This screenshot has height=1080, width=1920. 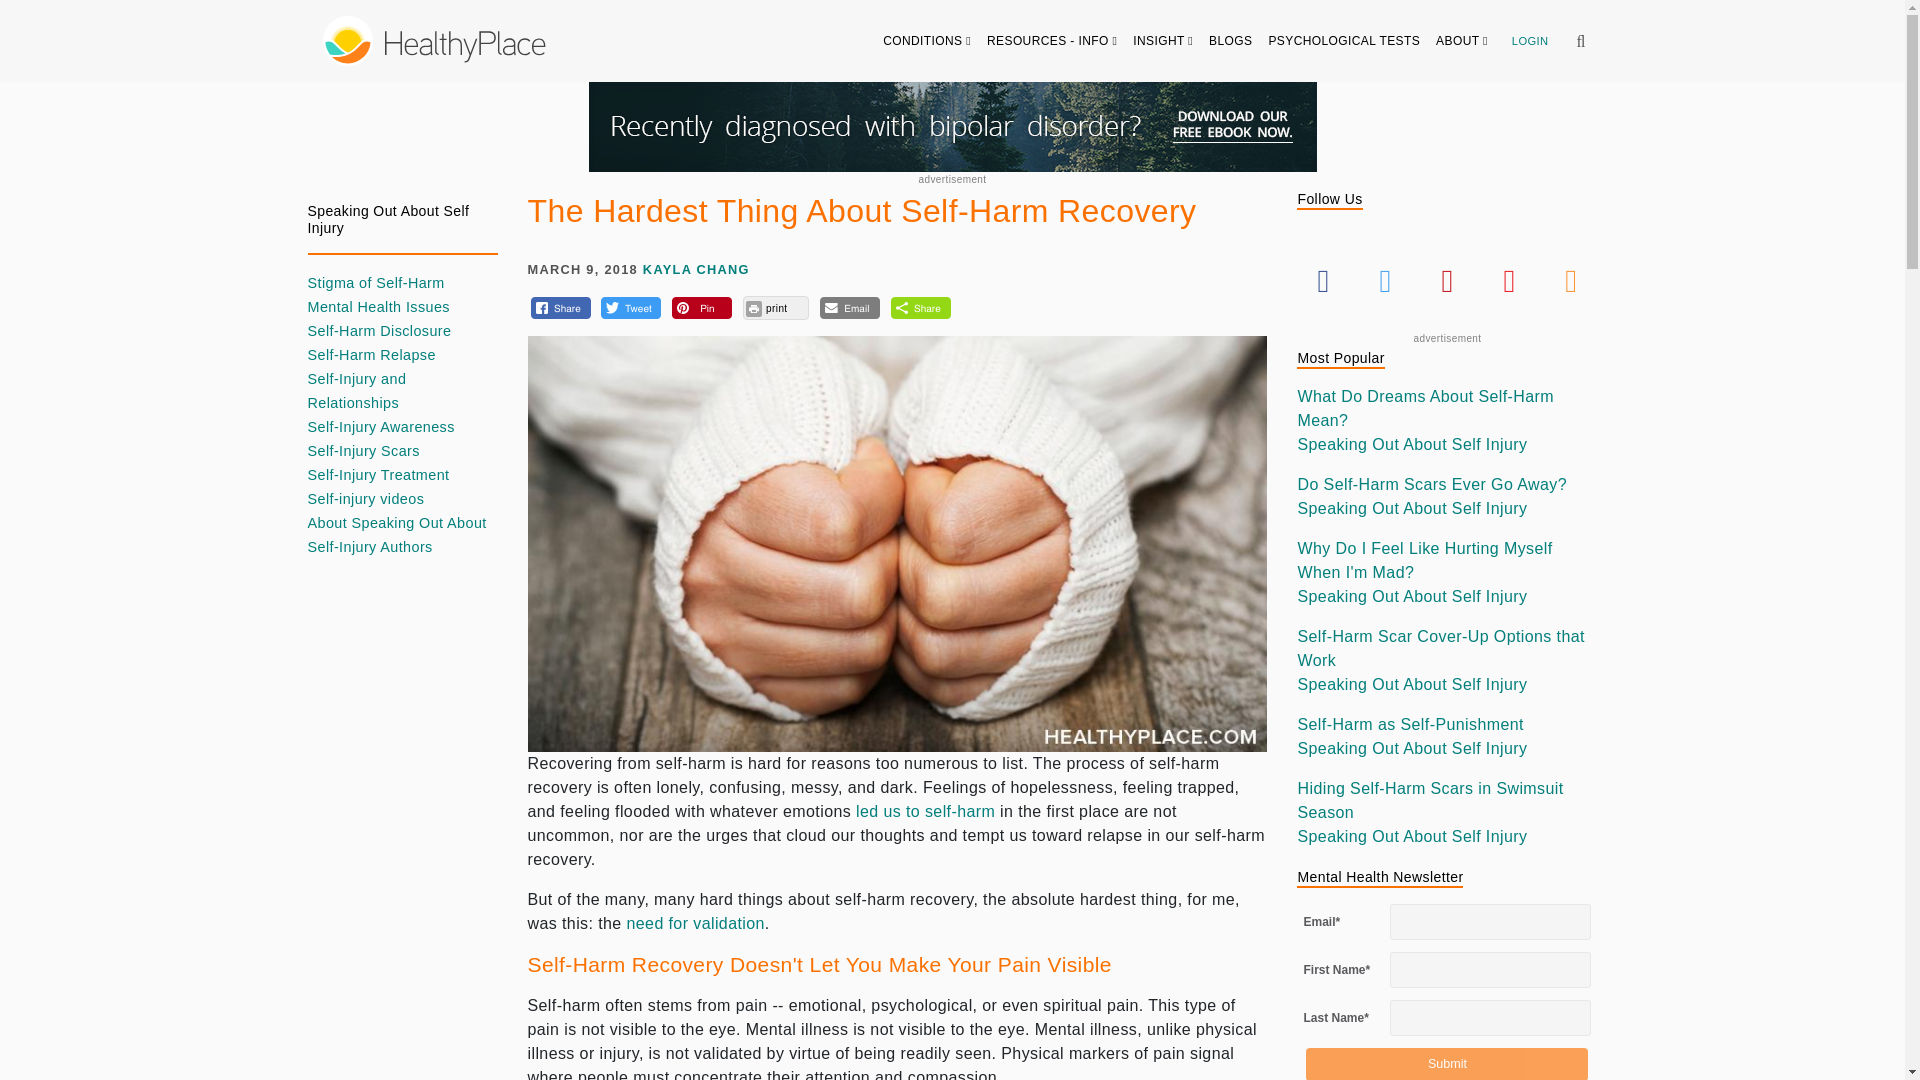 What do you see at coordinates (1446, 1064) in the screenshot?
I see `Submit` at bounding box center [1446, 1064].